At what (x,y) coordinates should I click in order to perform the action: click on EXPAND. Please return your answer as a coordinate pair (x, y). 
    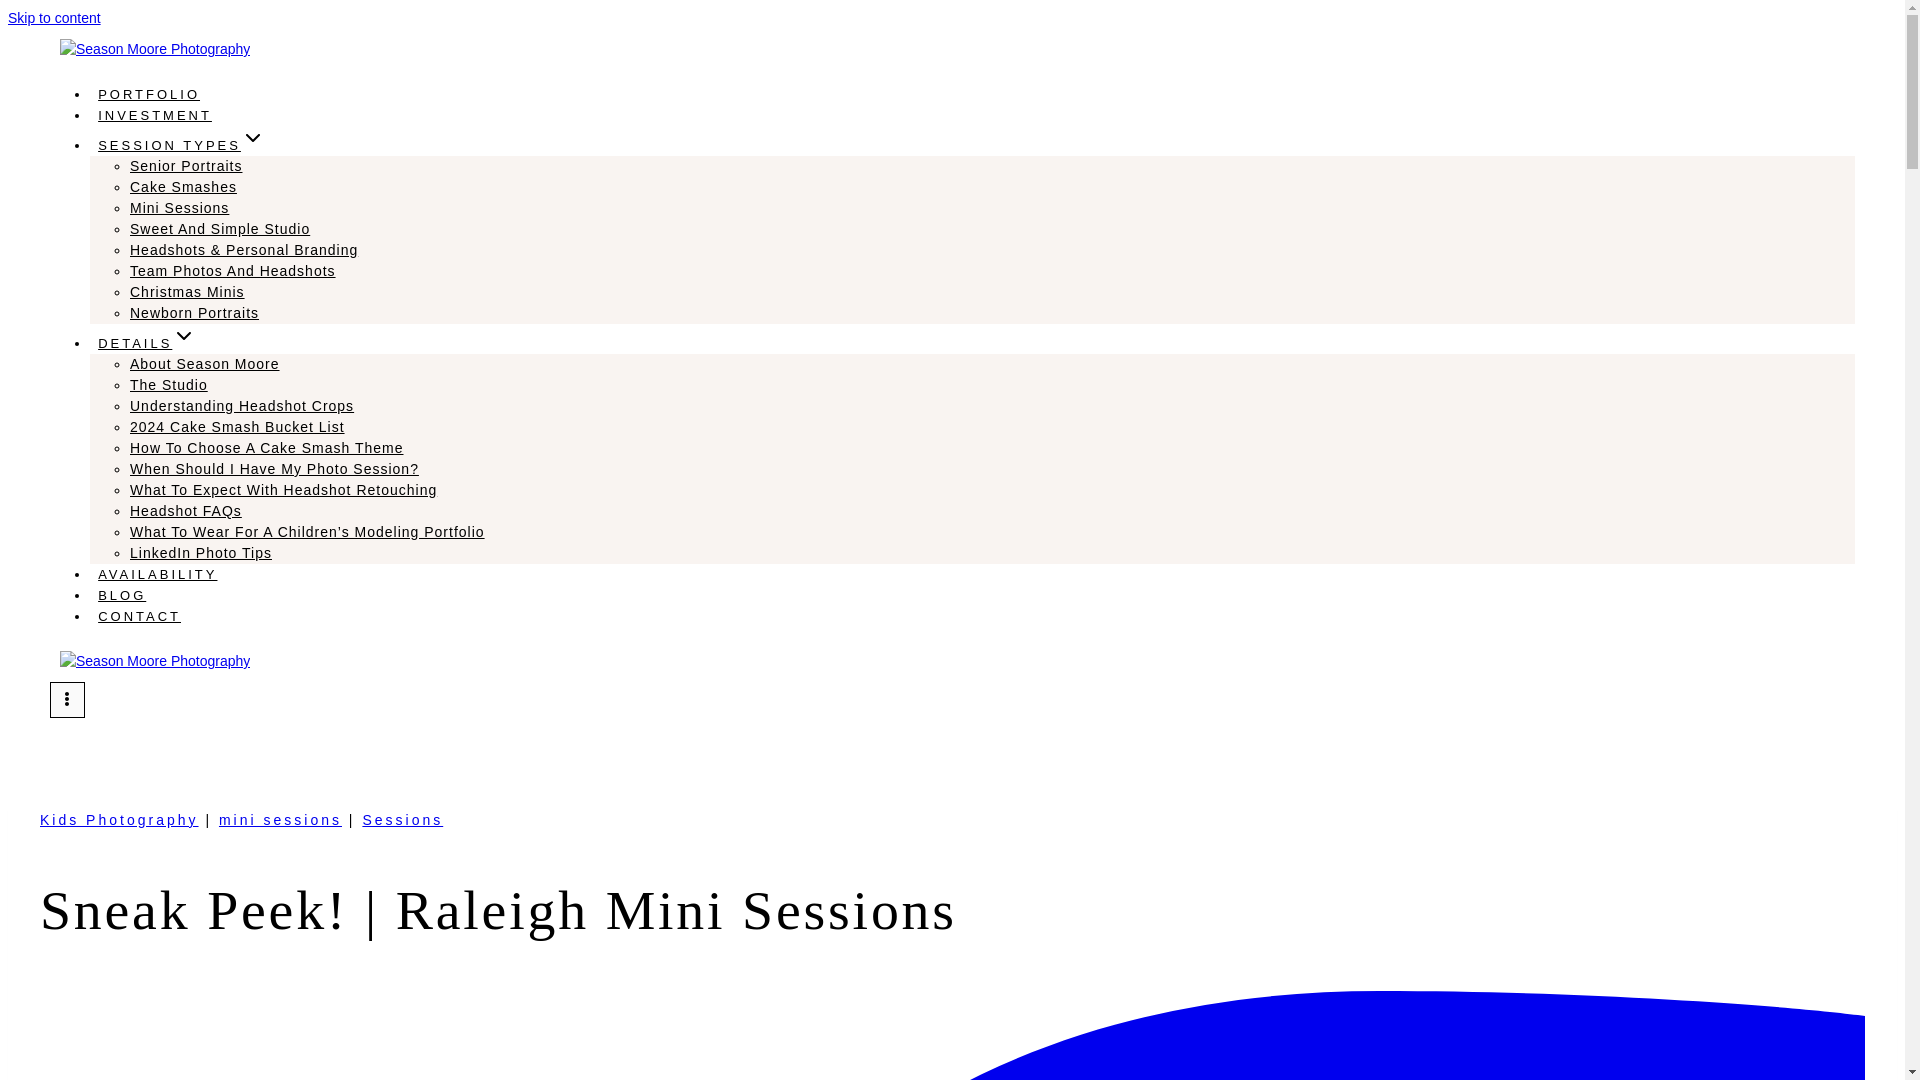
    Looking at the image, I should click on (184, 336).